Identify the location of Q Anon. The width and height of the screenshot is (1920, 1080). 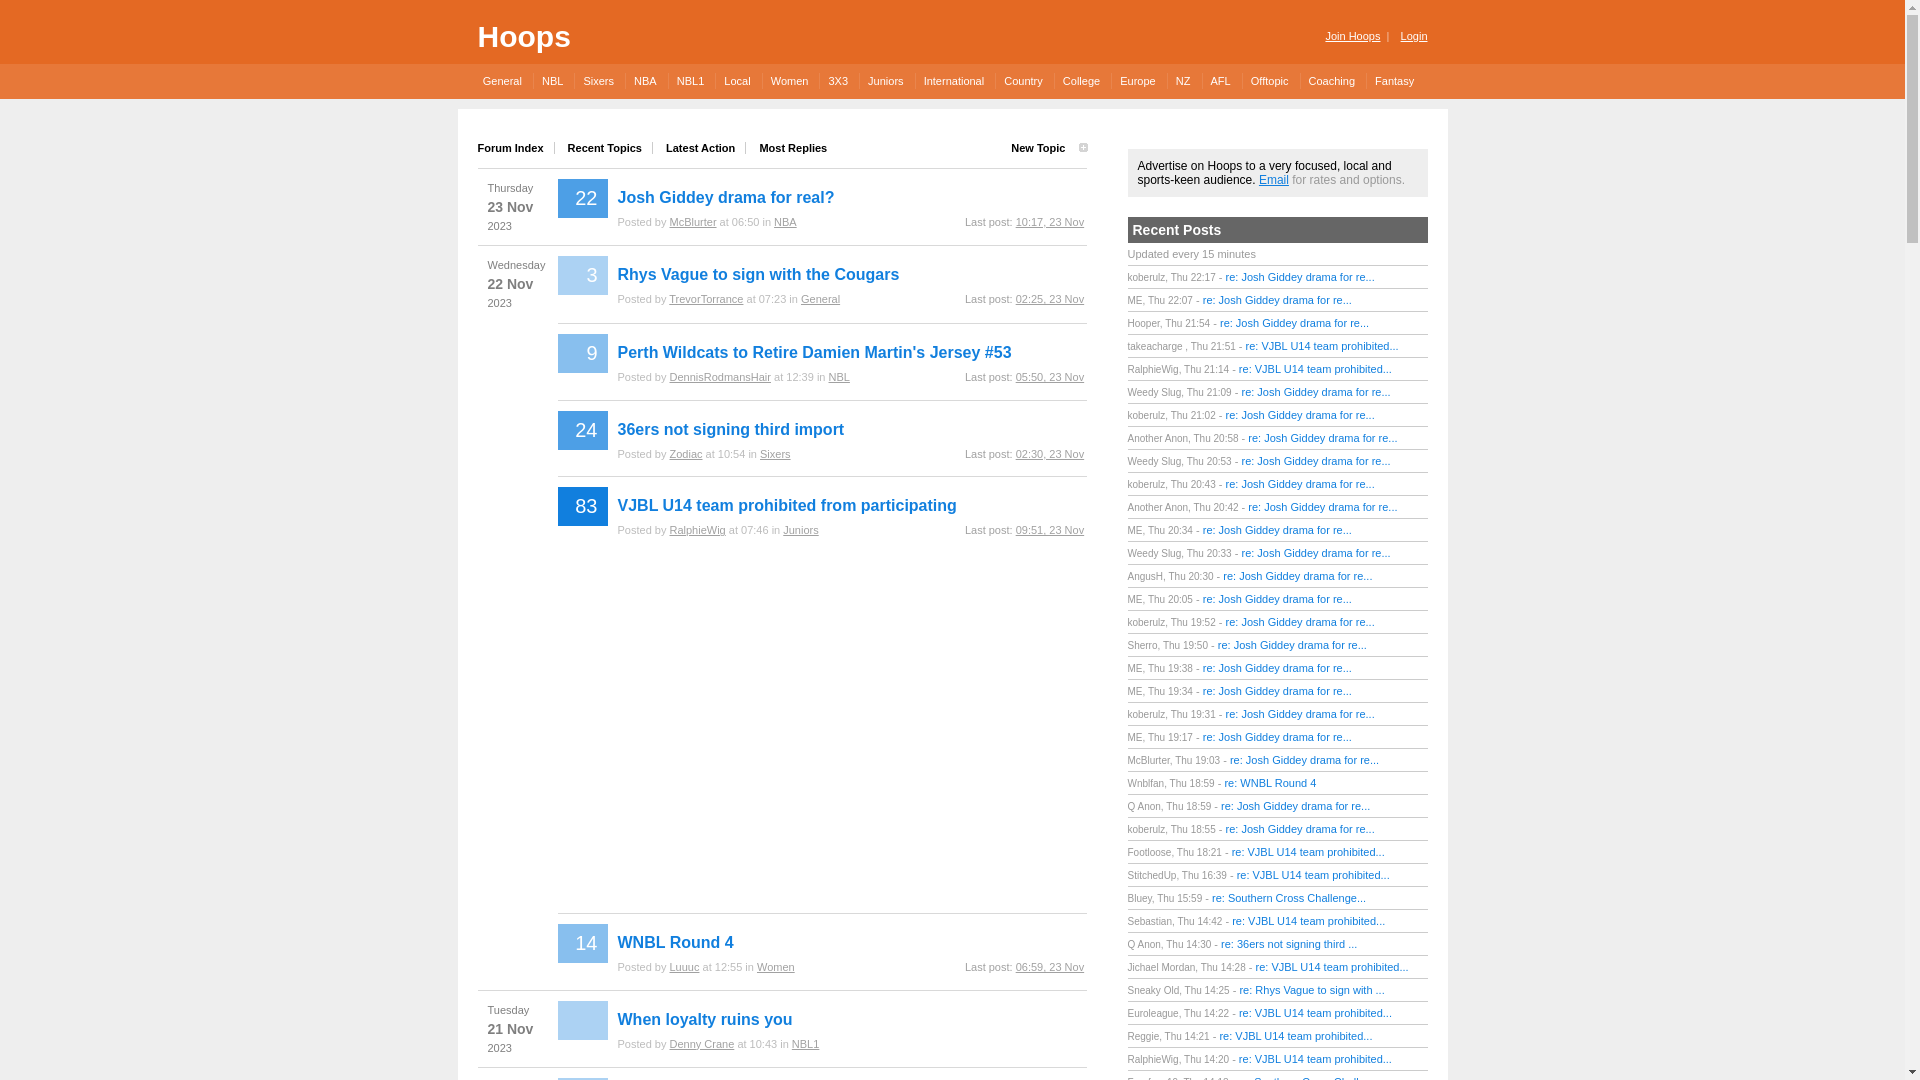
(1144, 944).